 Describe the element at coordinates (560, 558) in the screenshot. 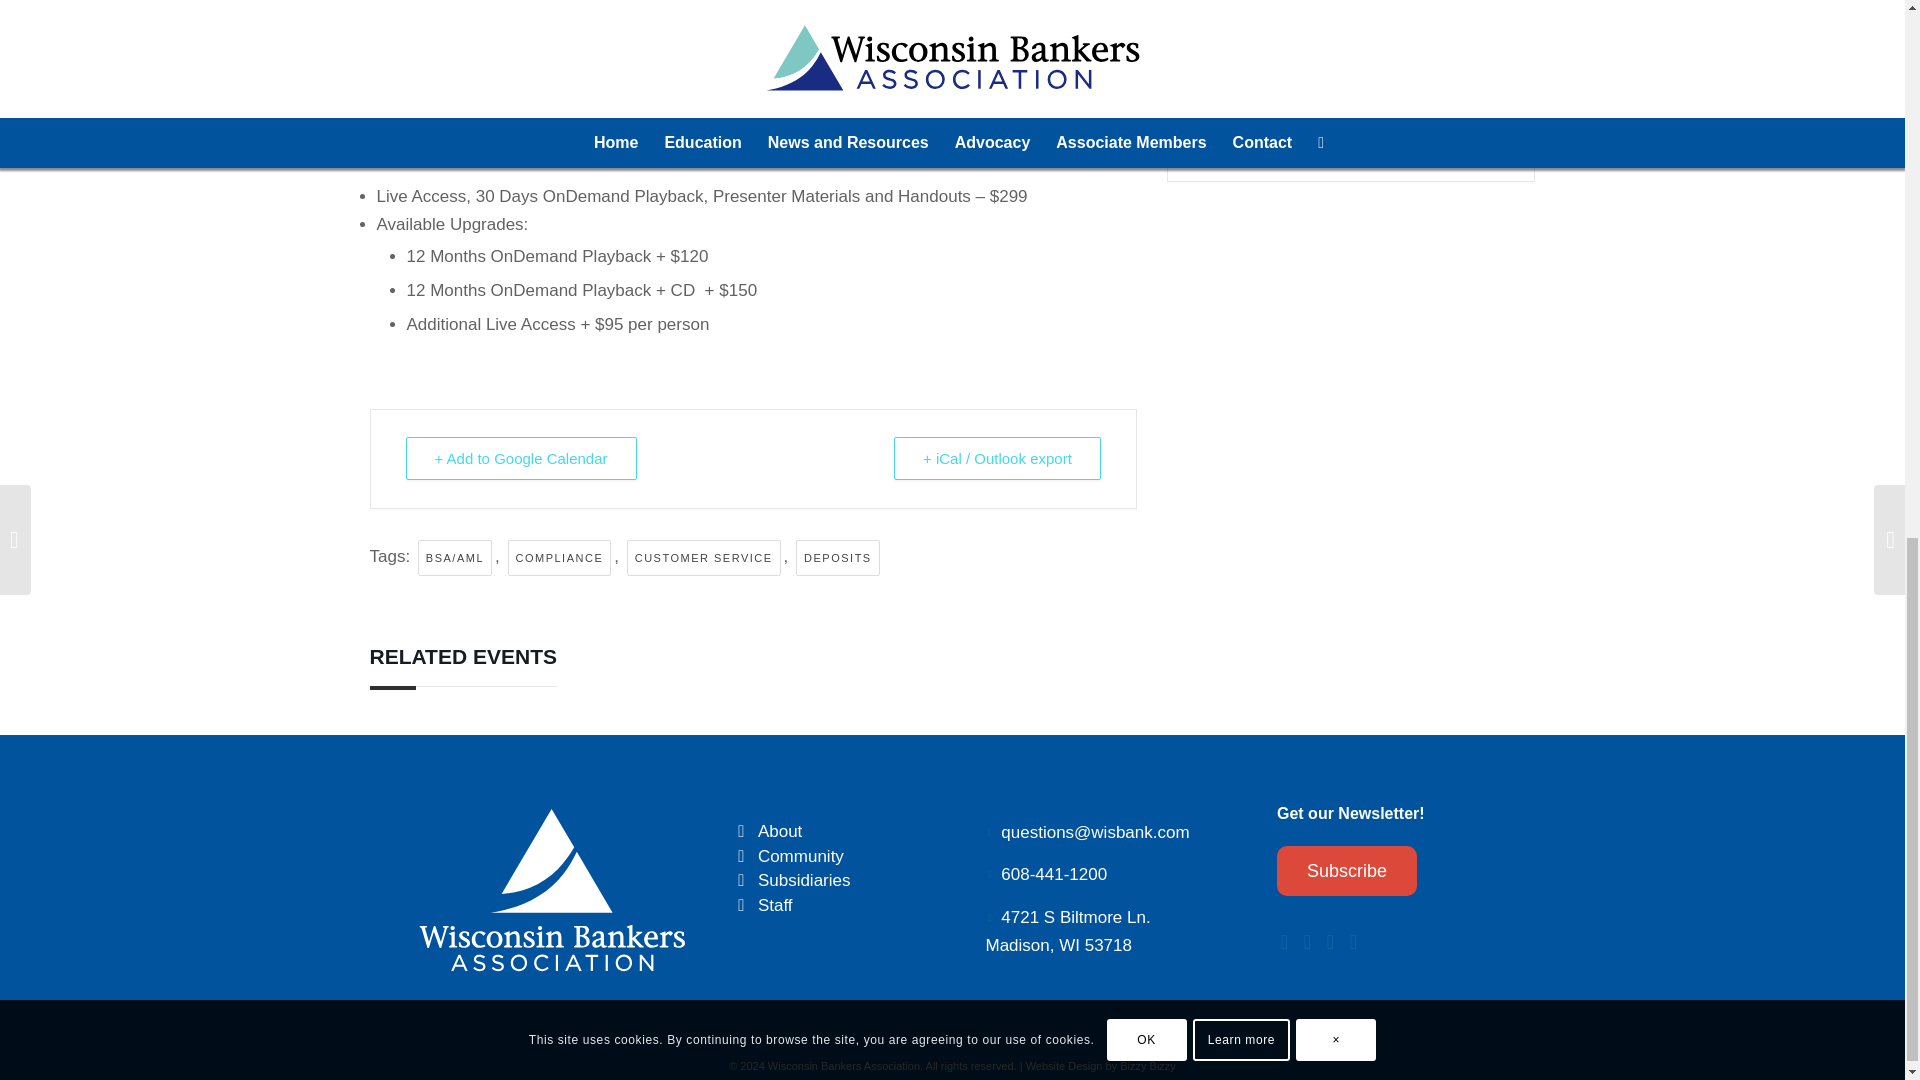

I see `COMPLIANCE` at that location.